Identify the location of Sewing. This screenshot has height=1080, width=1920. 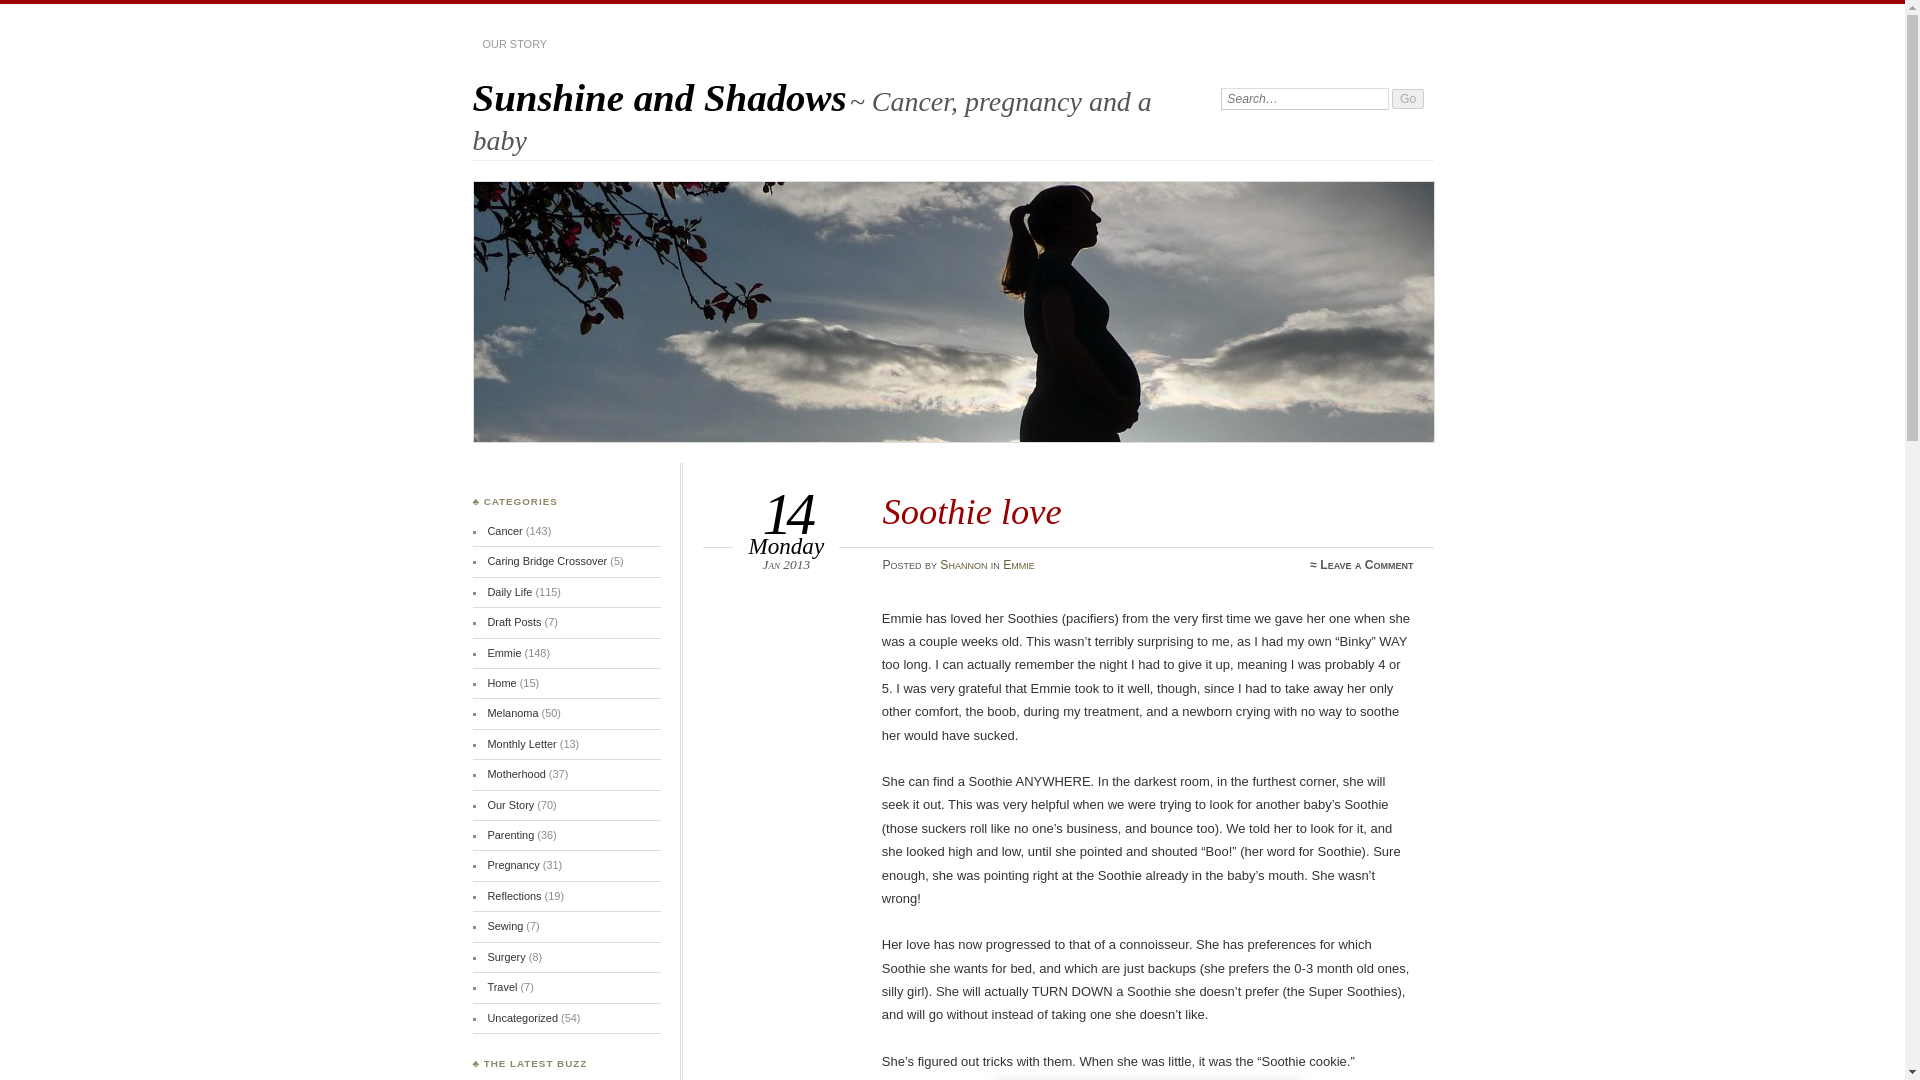
(504, 926).